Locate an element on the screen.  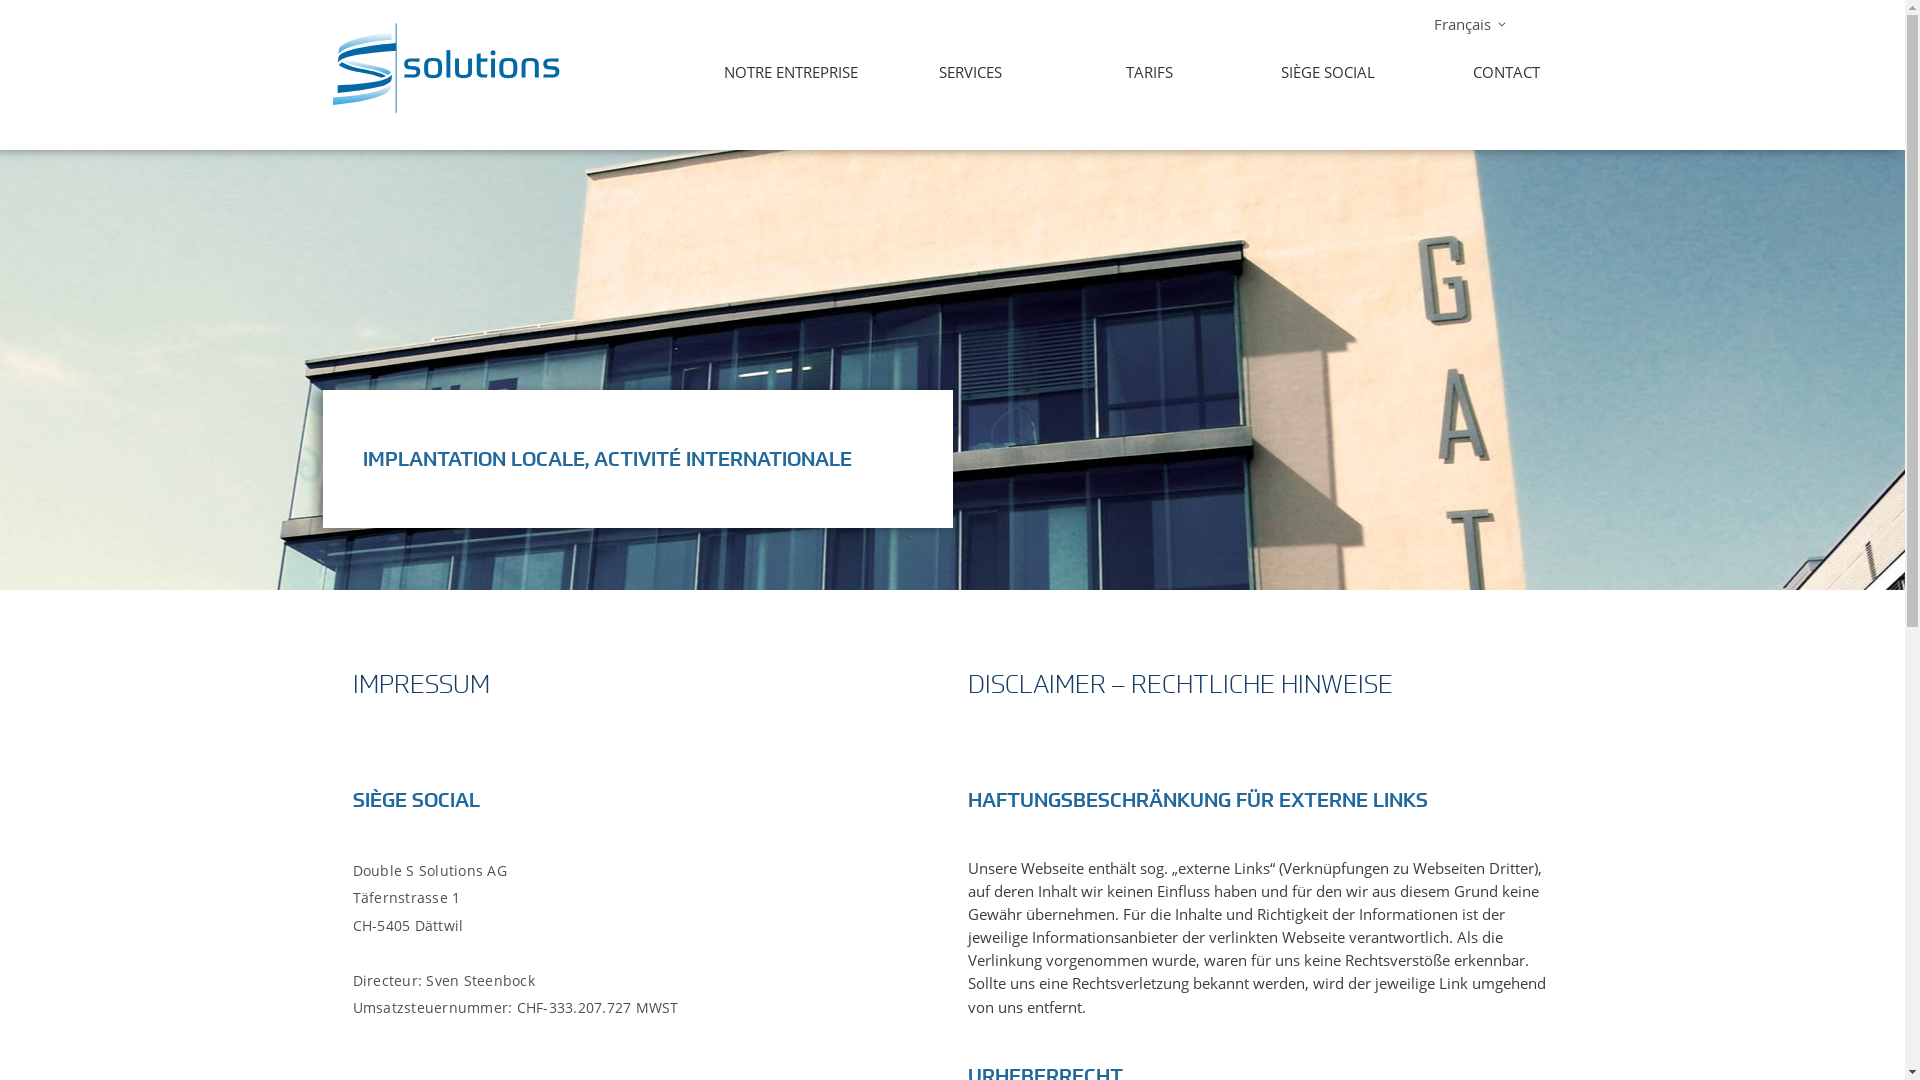
CONTACT is located at coordinates (1498, 72).